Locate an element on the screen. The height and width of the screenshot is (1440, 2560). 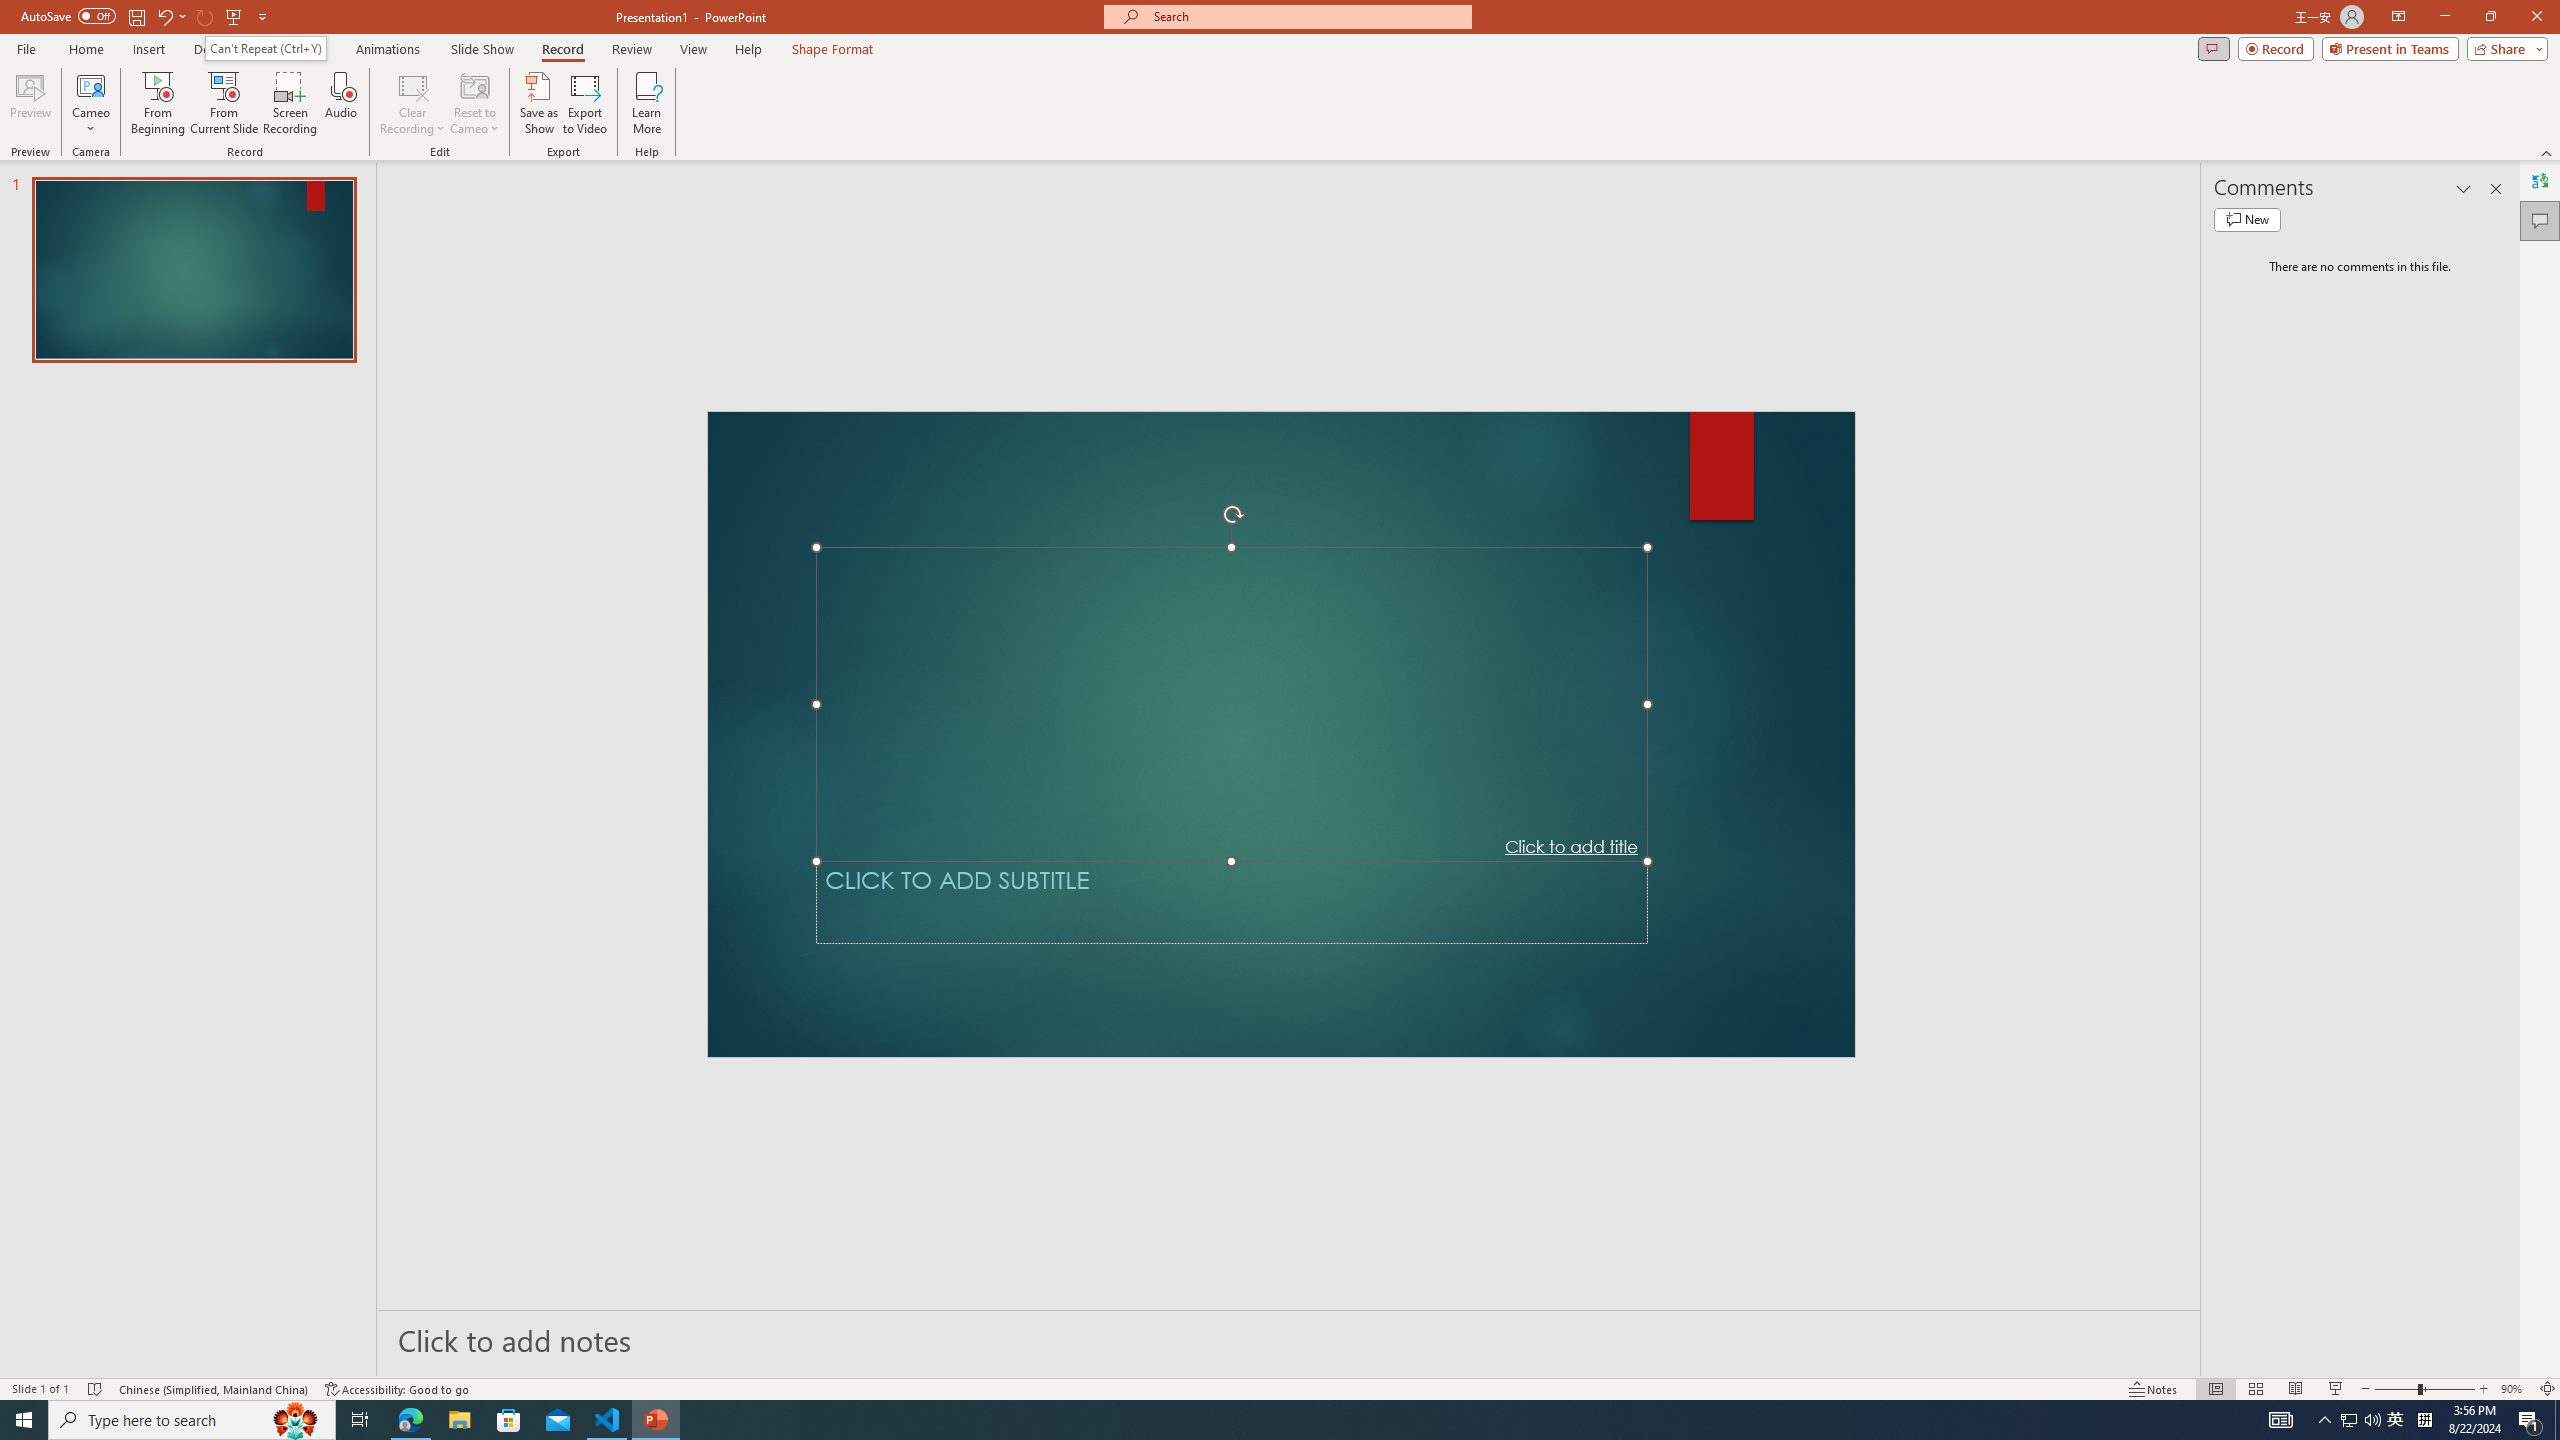
Zoom 90% is located at coordinates (2514, 1389).